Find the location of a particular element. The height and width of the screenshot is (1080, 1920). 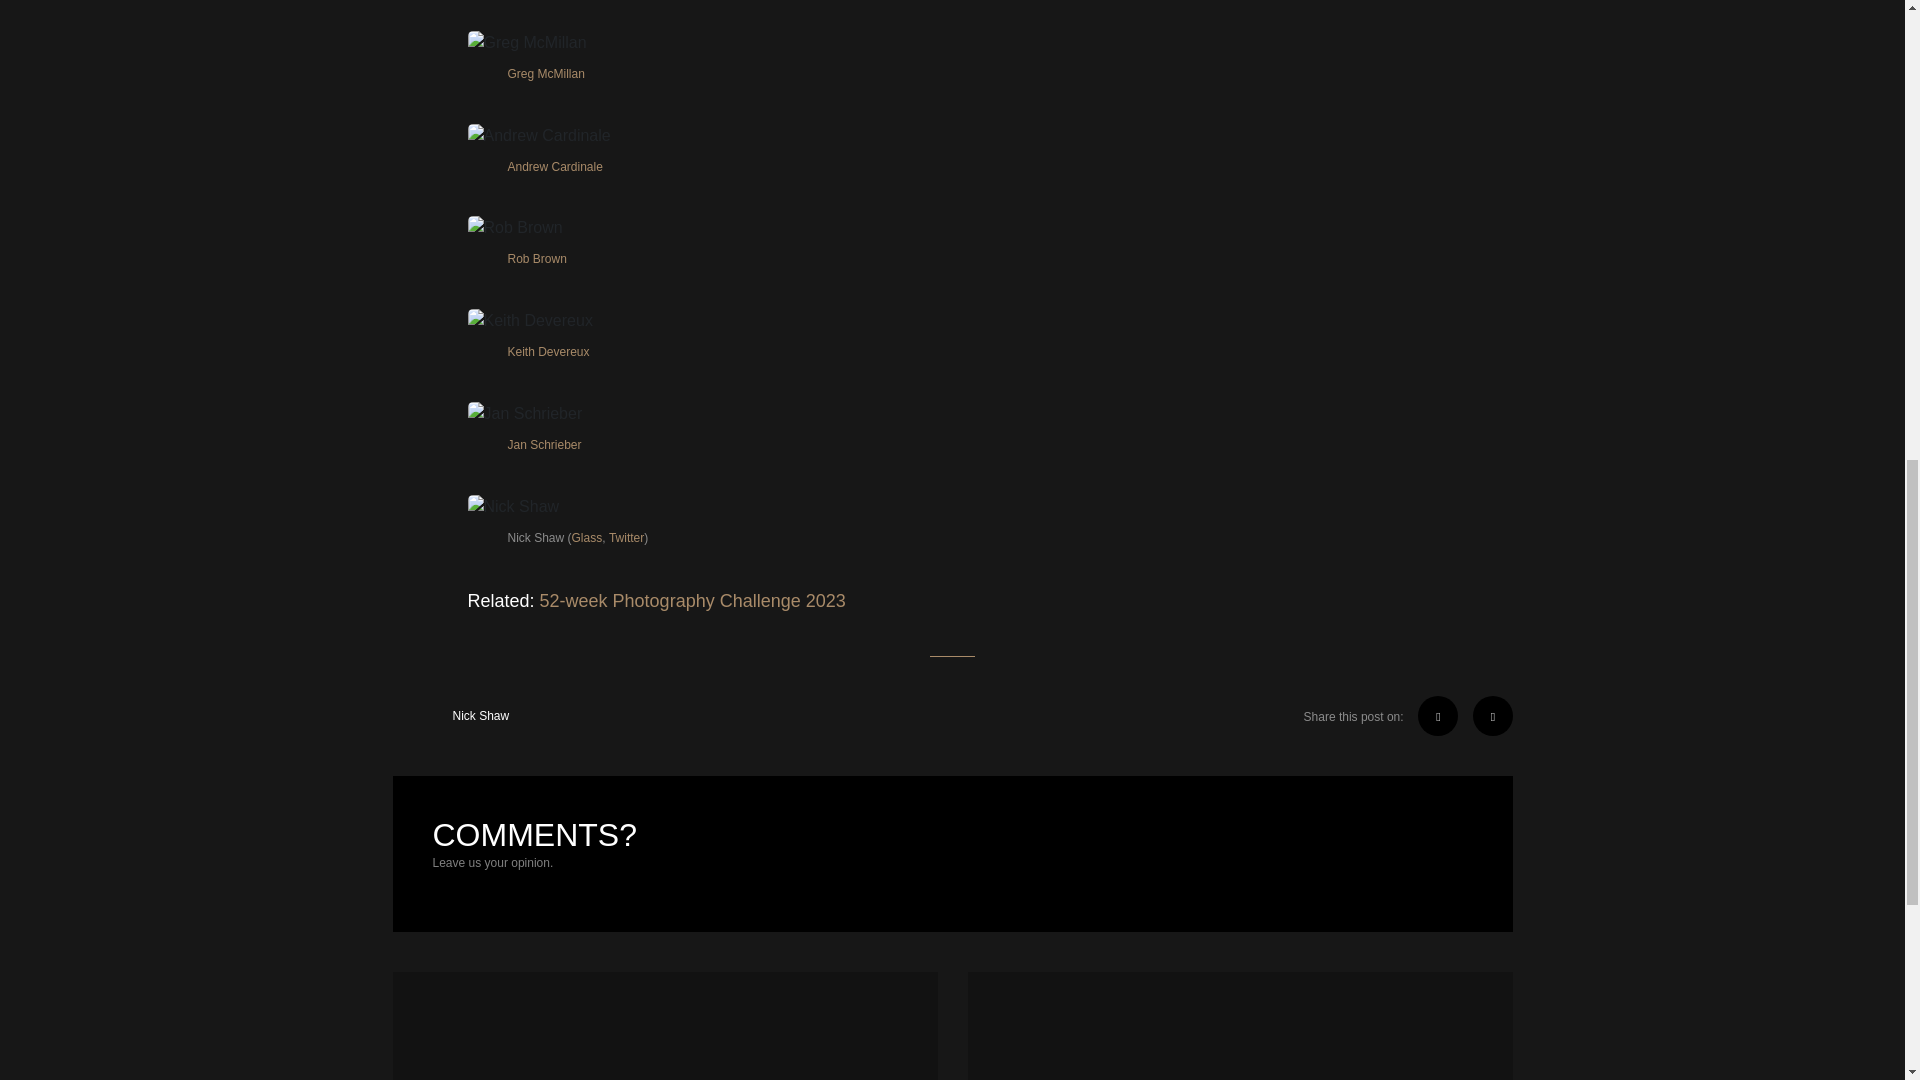

52-week Photography Challenge 2023 is located at coordinates (692, 601).